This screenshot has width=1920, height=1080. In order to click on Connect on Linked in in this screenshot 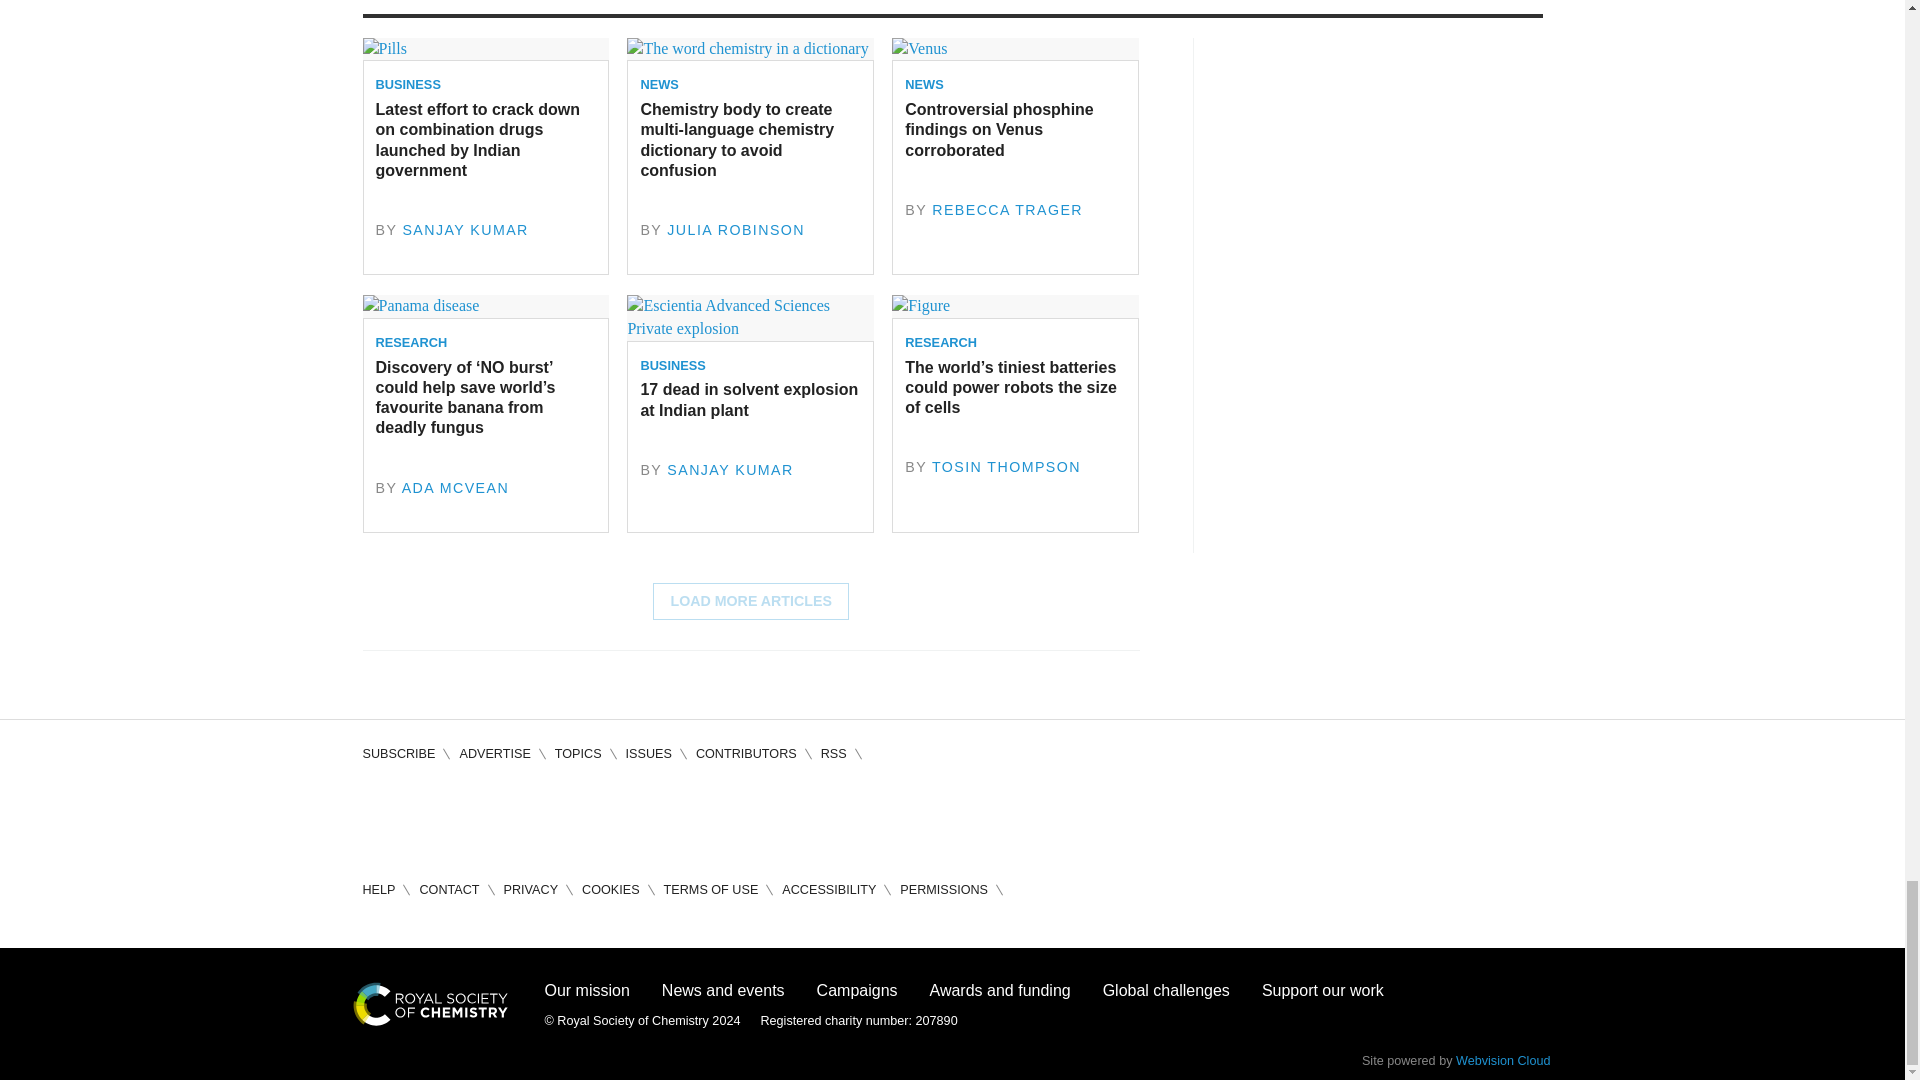, I will do `click(492, 816)`.